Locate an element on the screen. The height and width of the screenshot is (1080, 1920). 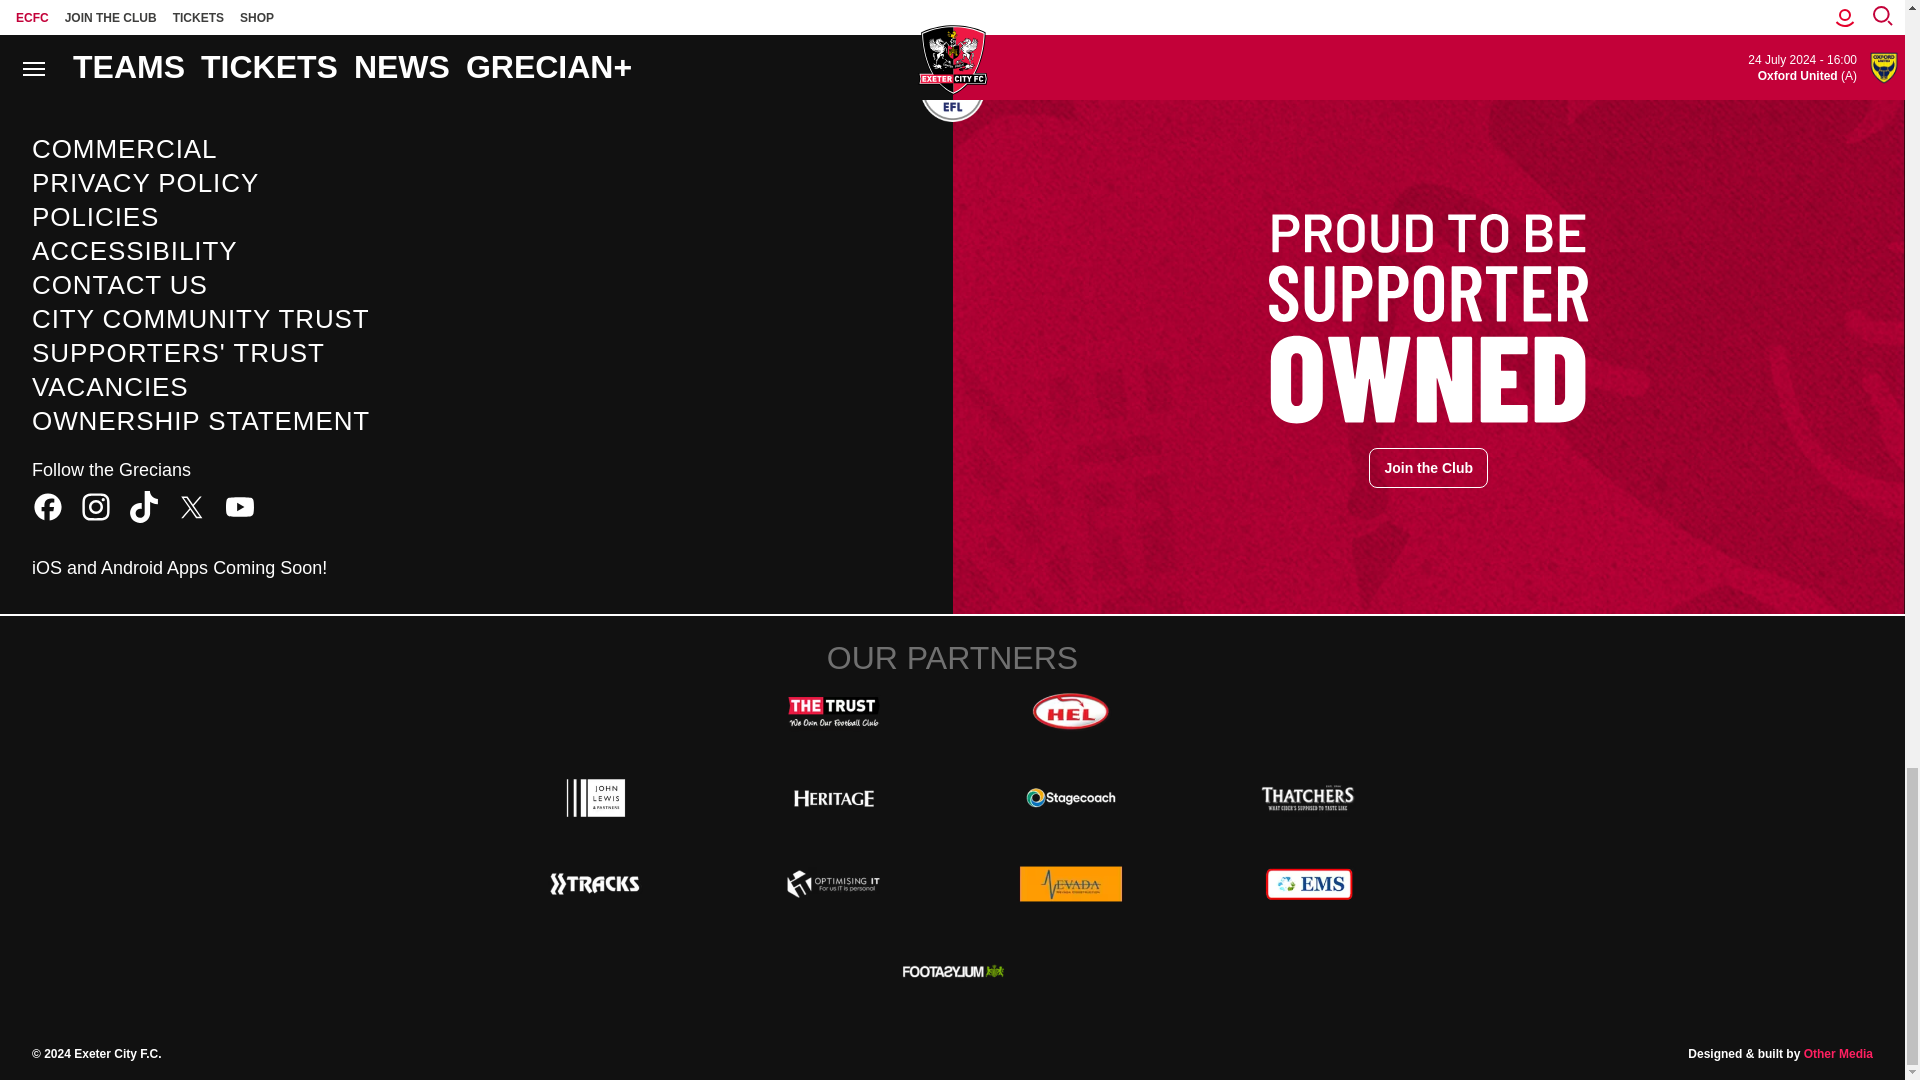
X Formally know as Twitter is located at coordinates (192, 506).